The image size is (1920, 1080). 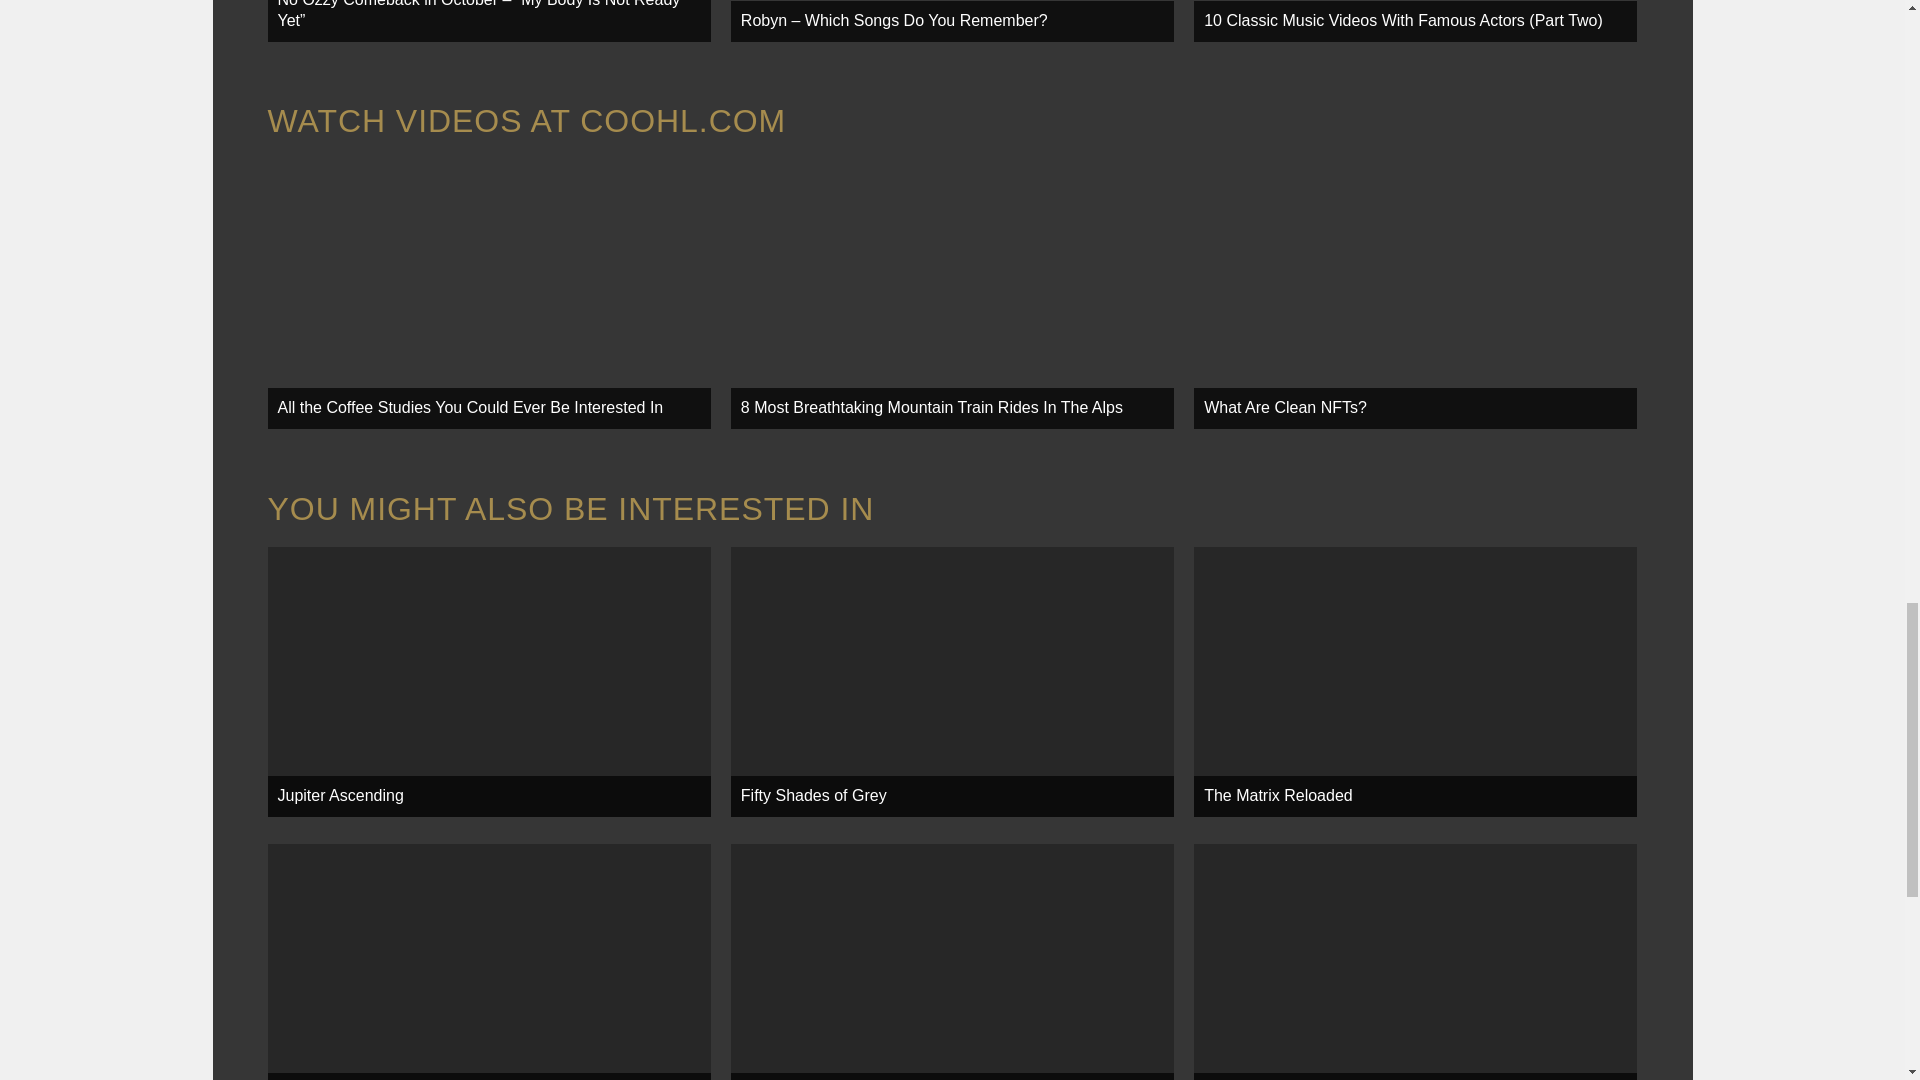 I want to click on 8 Most Breathtaking Mountain Train Rides In The Alps, so click(x=952, y=293).